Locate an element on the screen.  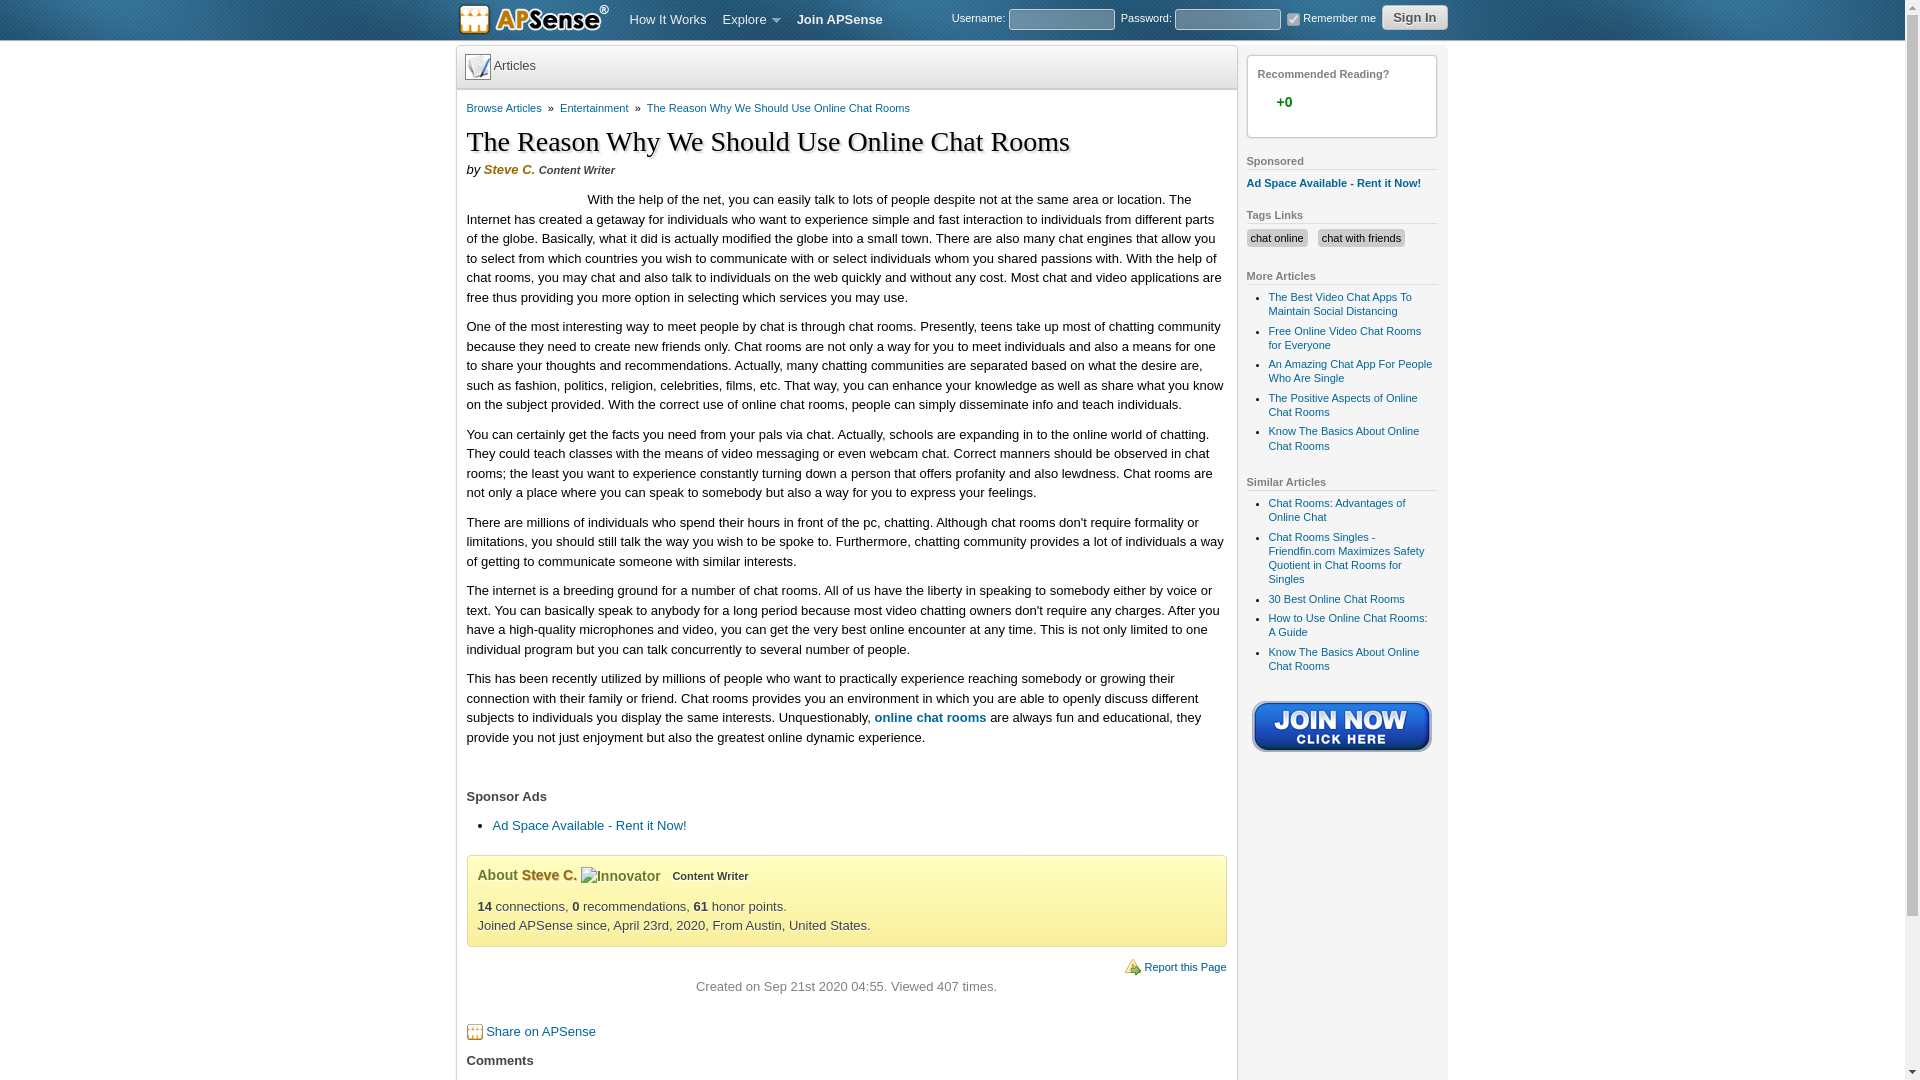
Explore is located at coordinates (752, 20).